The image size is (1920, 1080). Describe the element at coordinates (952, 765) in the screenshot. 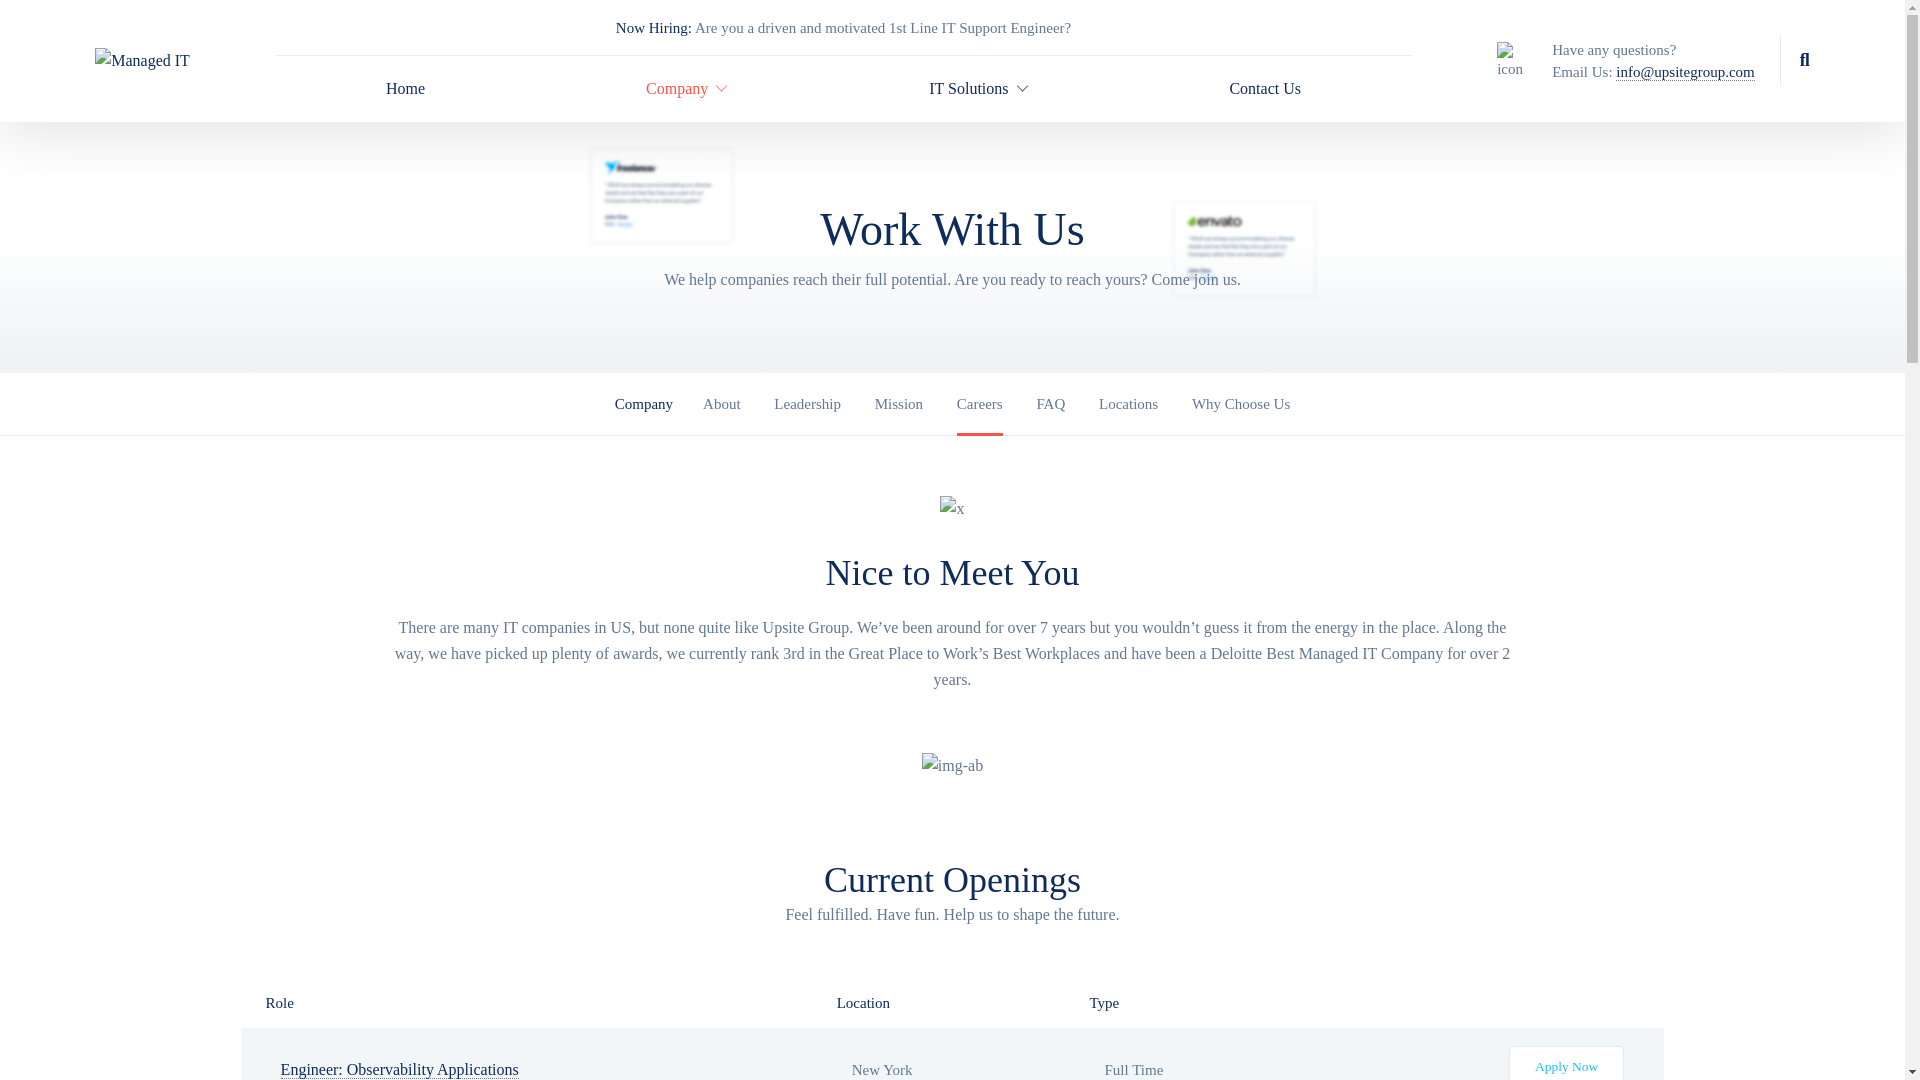

I see `img-ab` at that location.